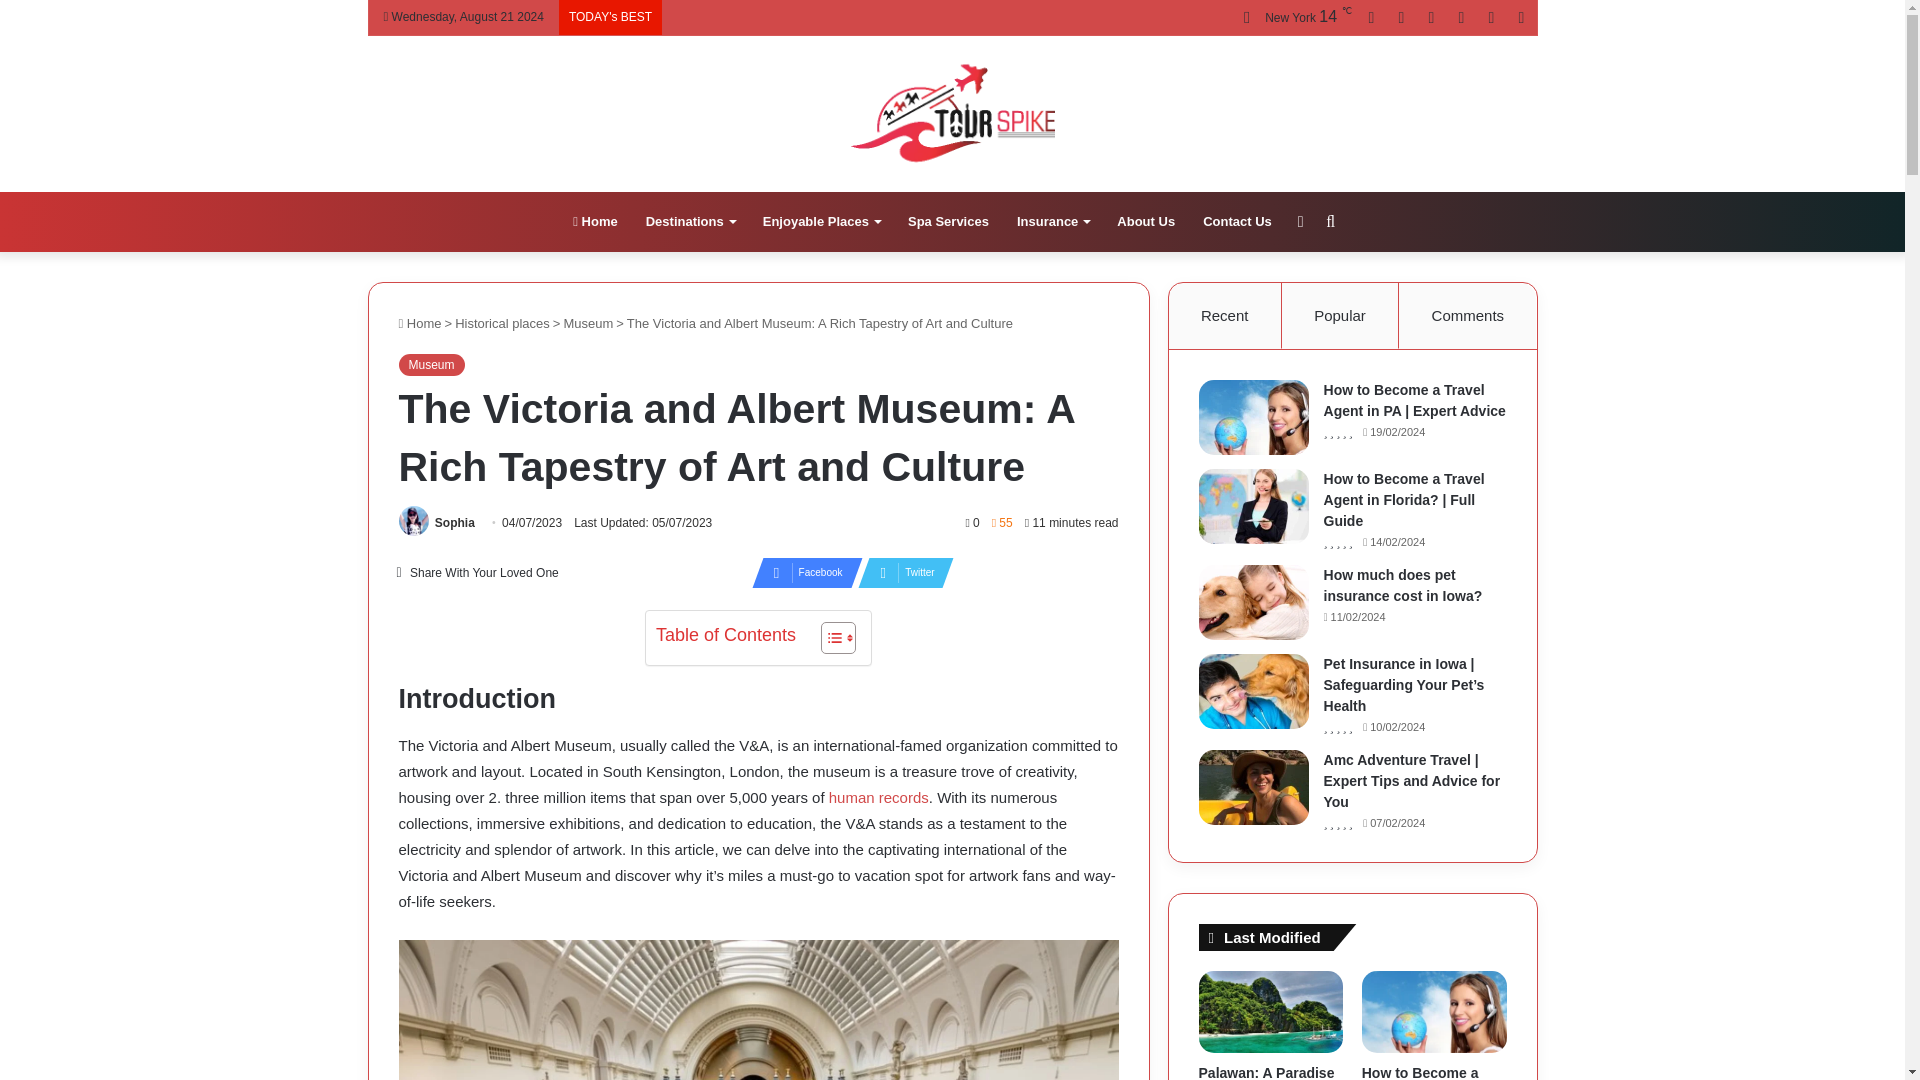 The image size is (1920, 1080). What do you see at coordinates (594, 222) in the screenshot?
I see `Home` at bounding box center [594, 222].